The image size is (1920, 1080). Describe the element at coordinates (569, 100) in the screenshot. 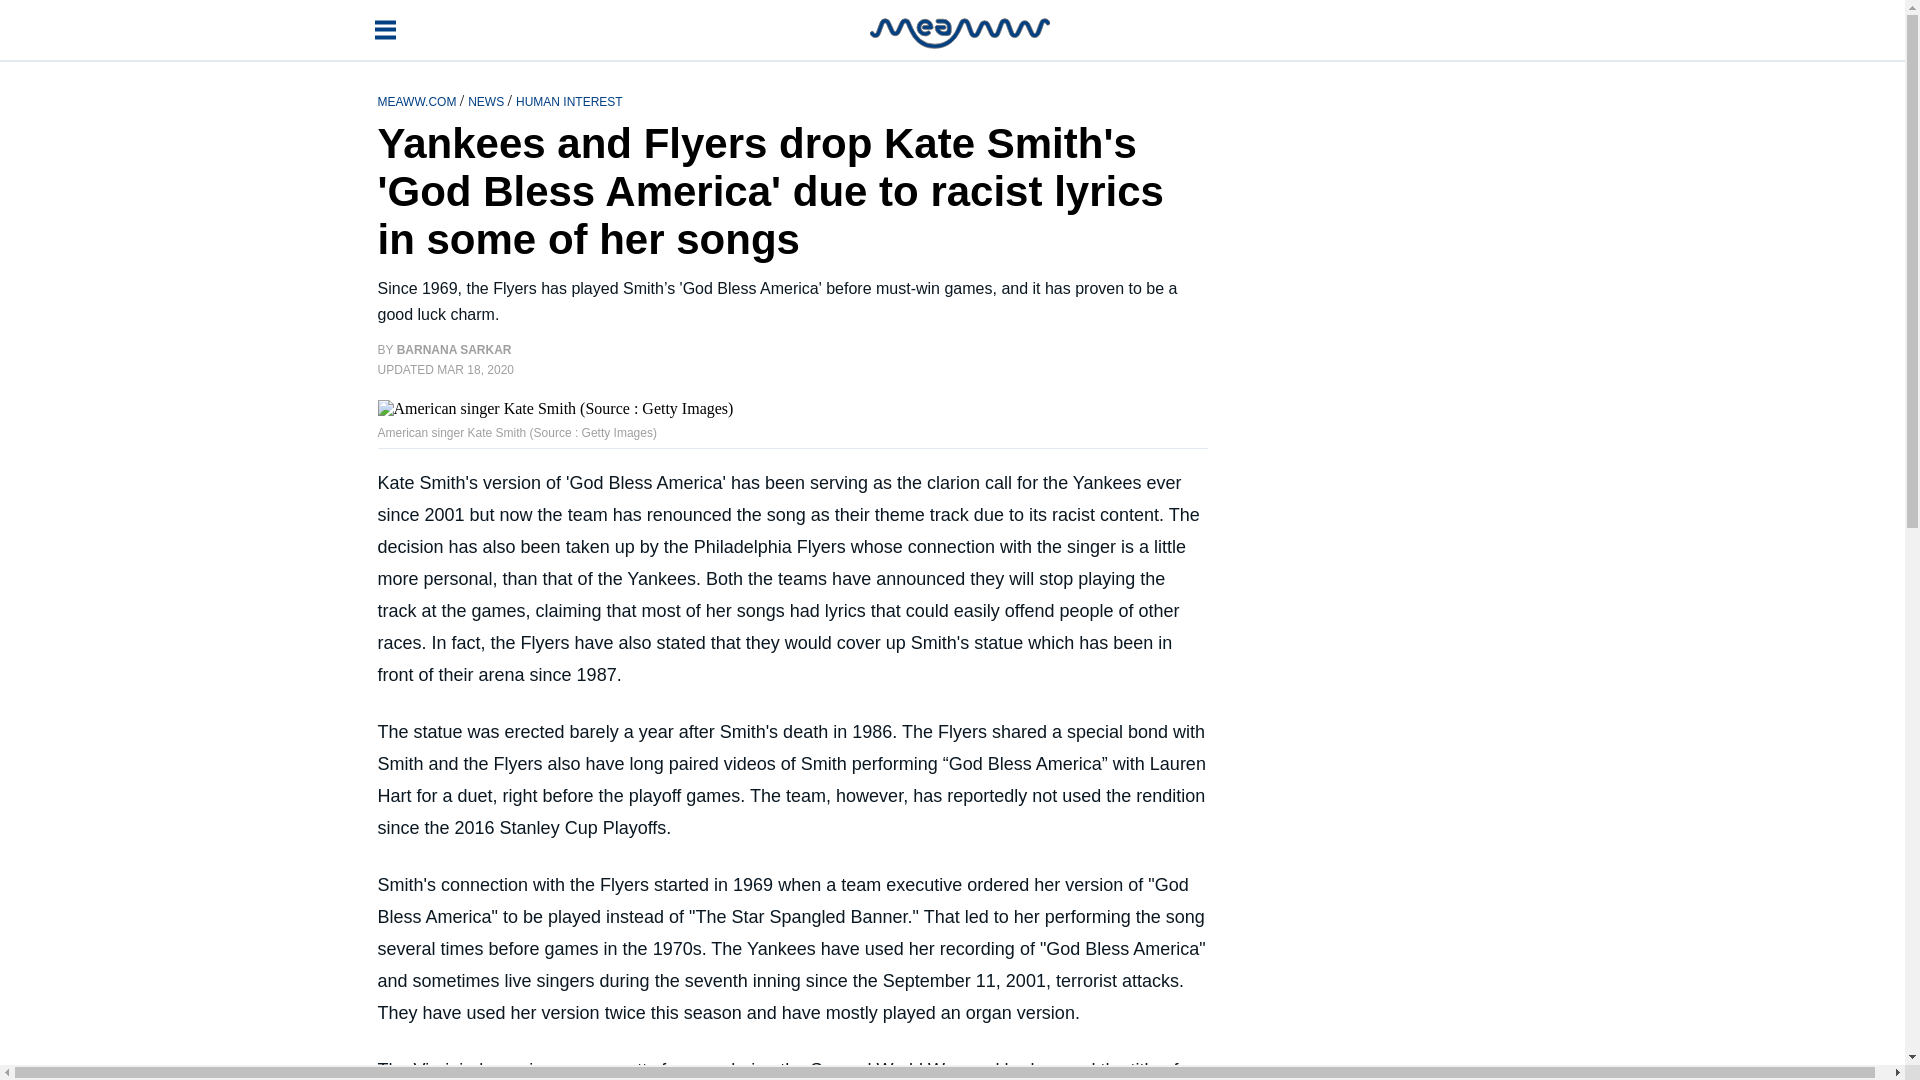

I see `HUMAN INTEREST` at that location.